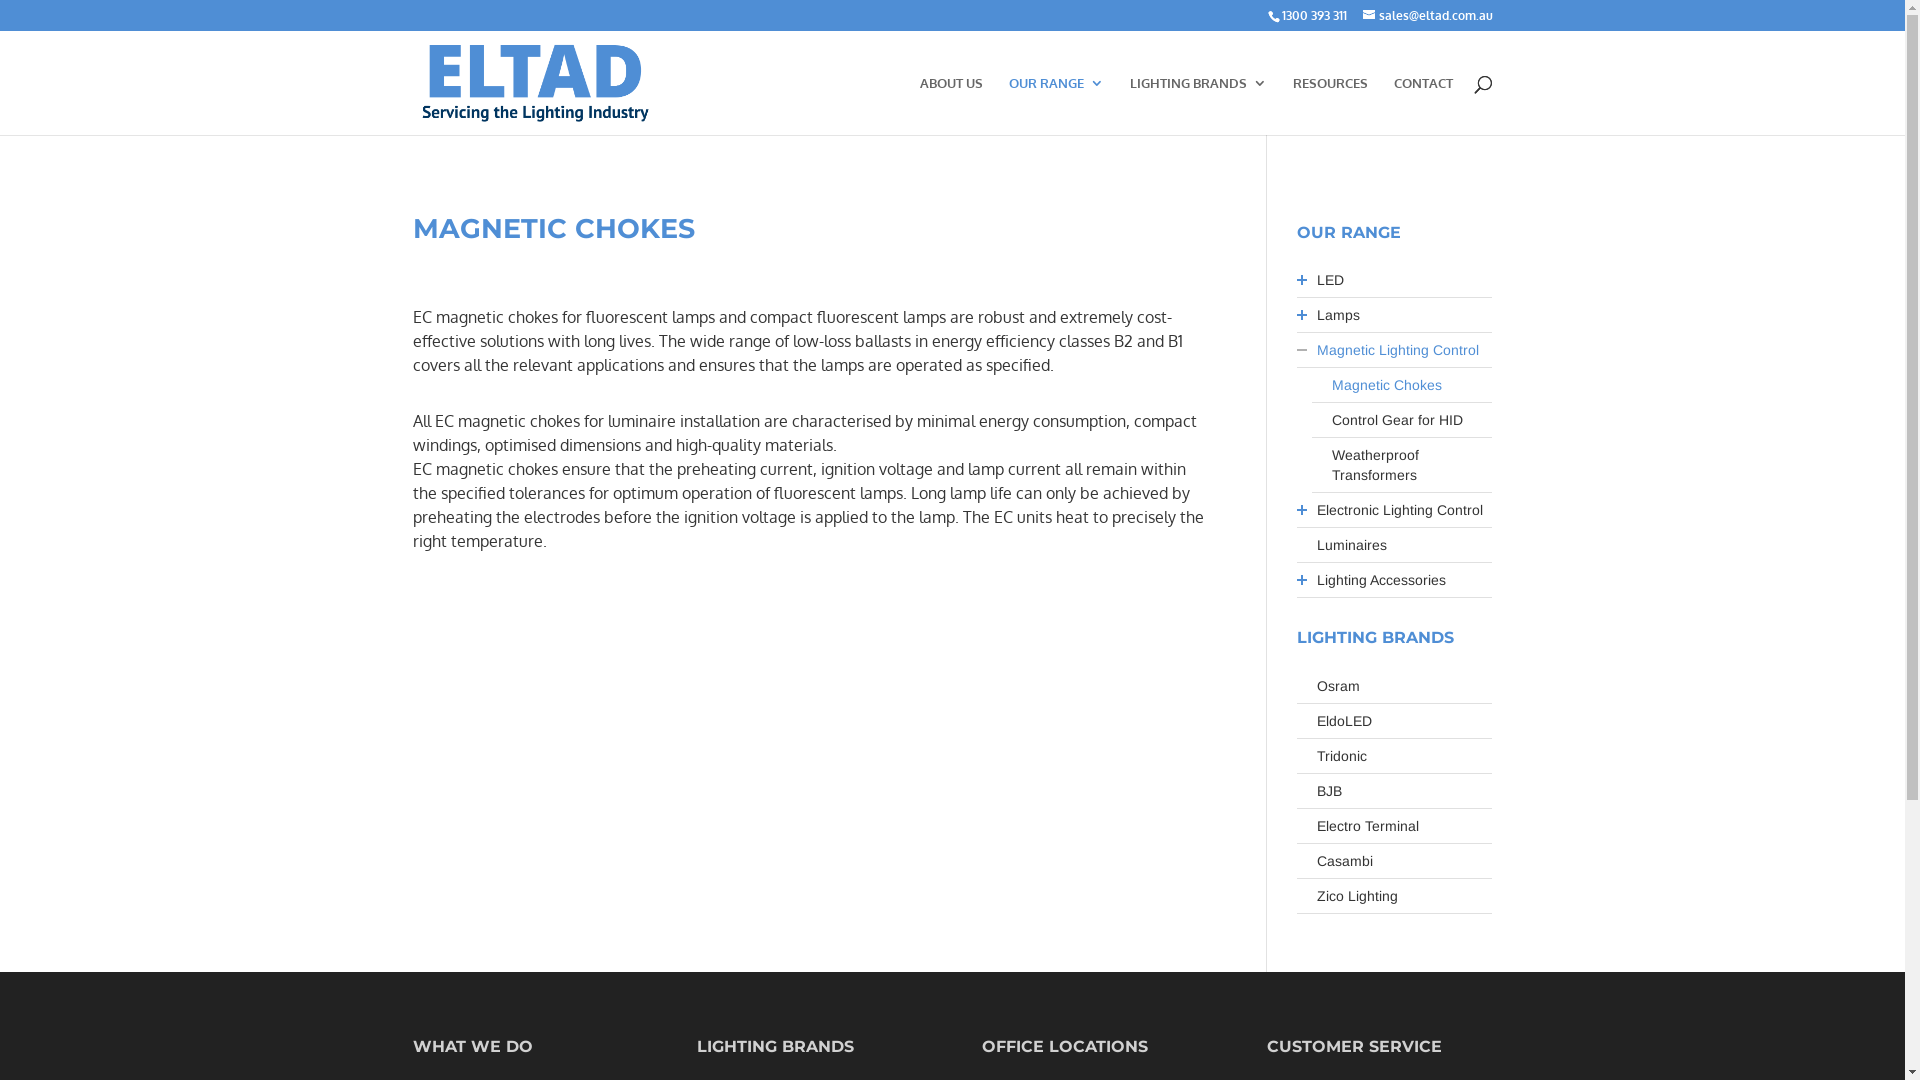 This screenshot has width=1920, height=1080. What do you see at coordinates (1424, 106) in the screenshot?
I see `CONTACT` at bounding box center [1424, 106].